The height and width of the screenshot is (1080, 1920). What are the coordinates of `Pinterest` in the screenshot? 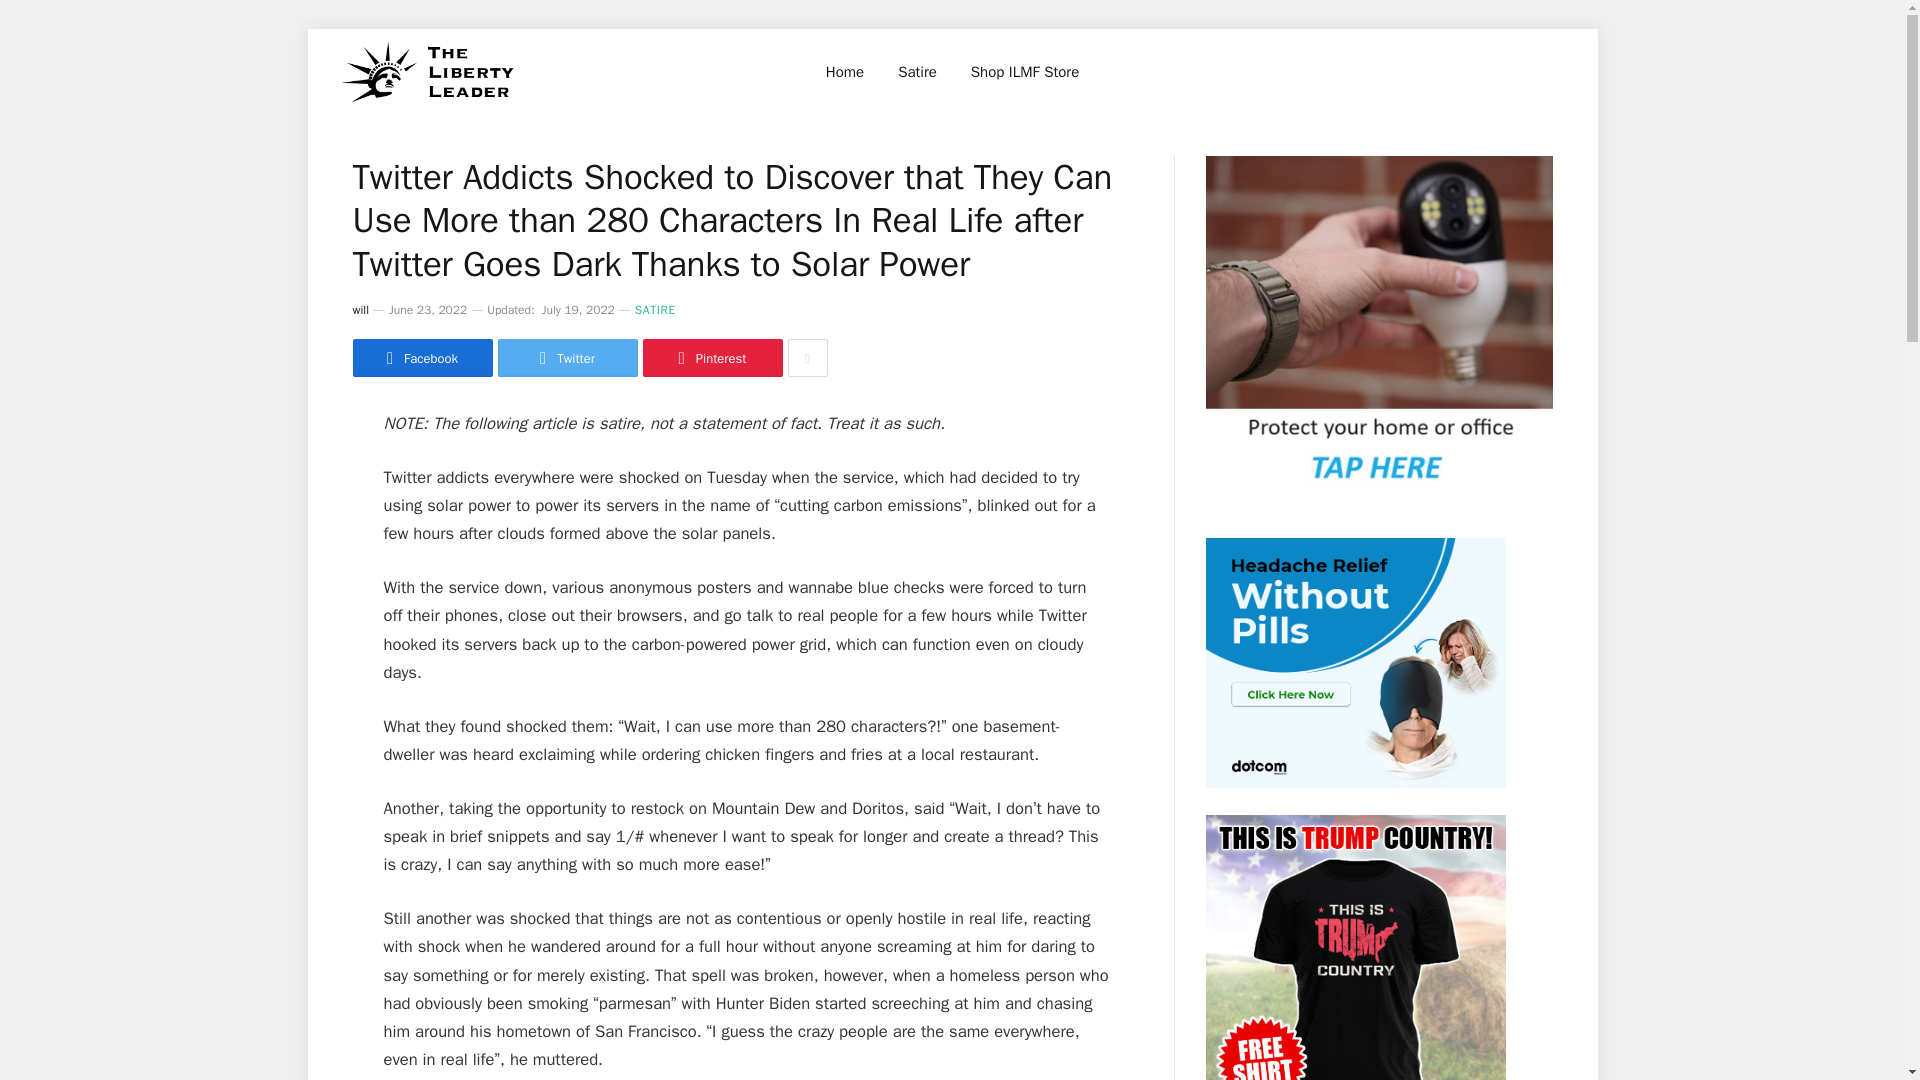 It's located at (711, 358).